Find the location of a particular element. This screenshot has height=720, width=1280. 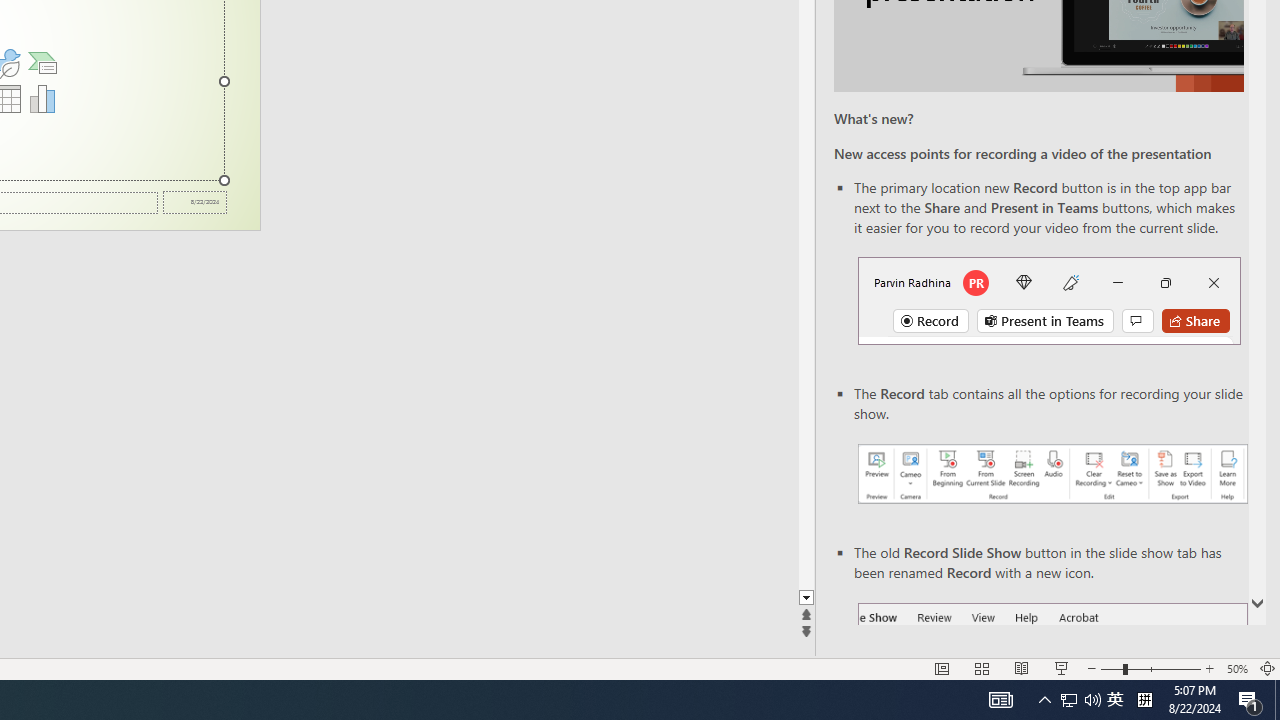

Line down is located at coordinates (806, 598).